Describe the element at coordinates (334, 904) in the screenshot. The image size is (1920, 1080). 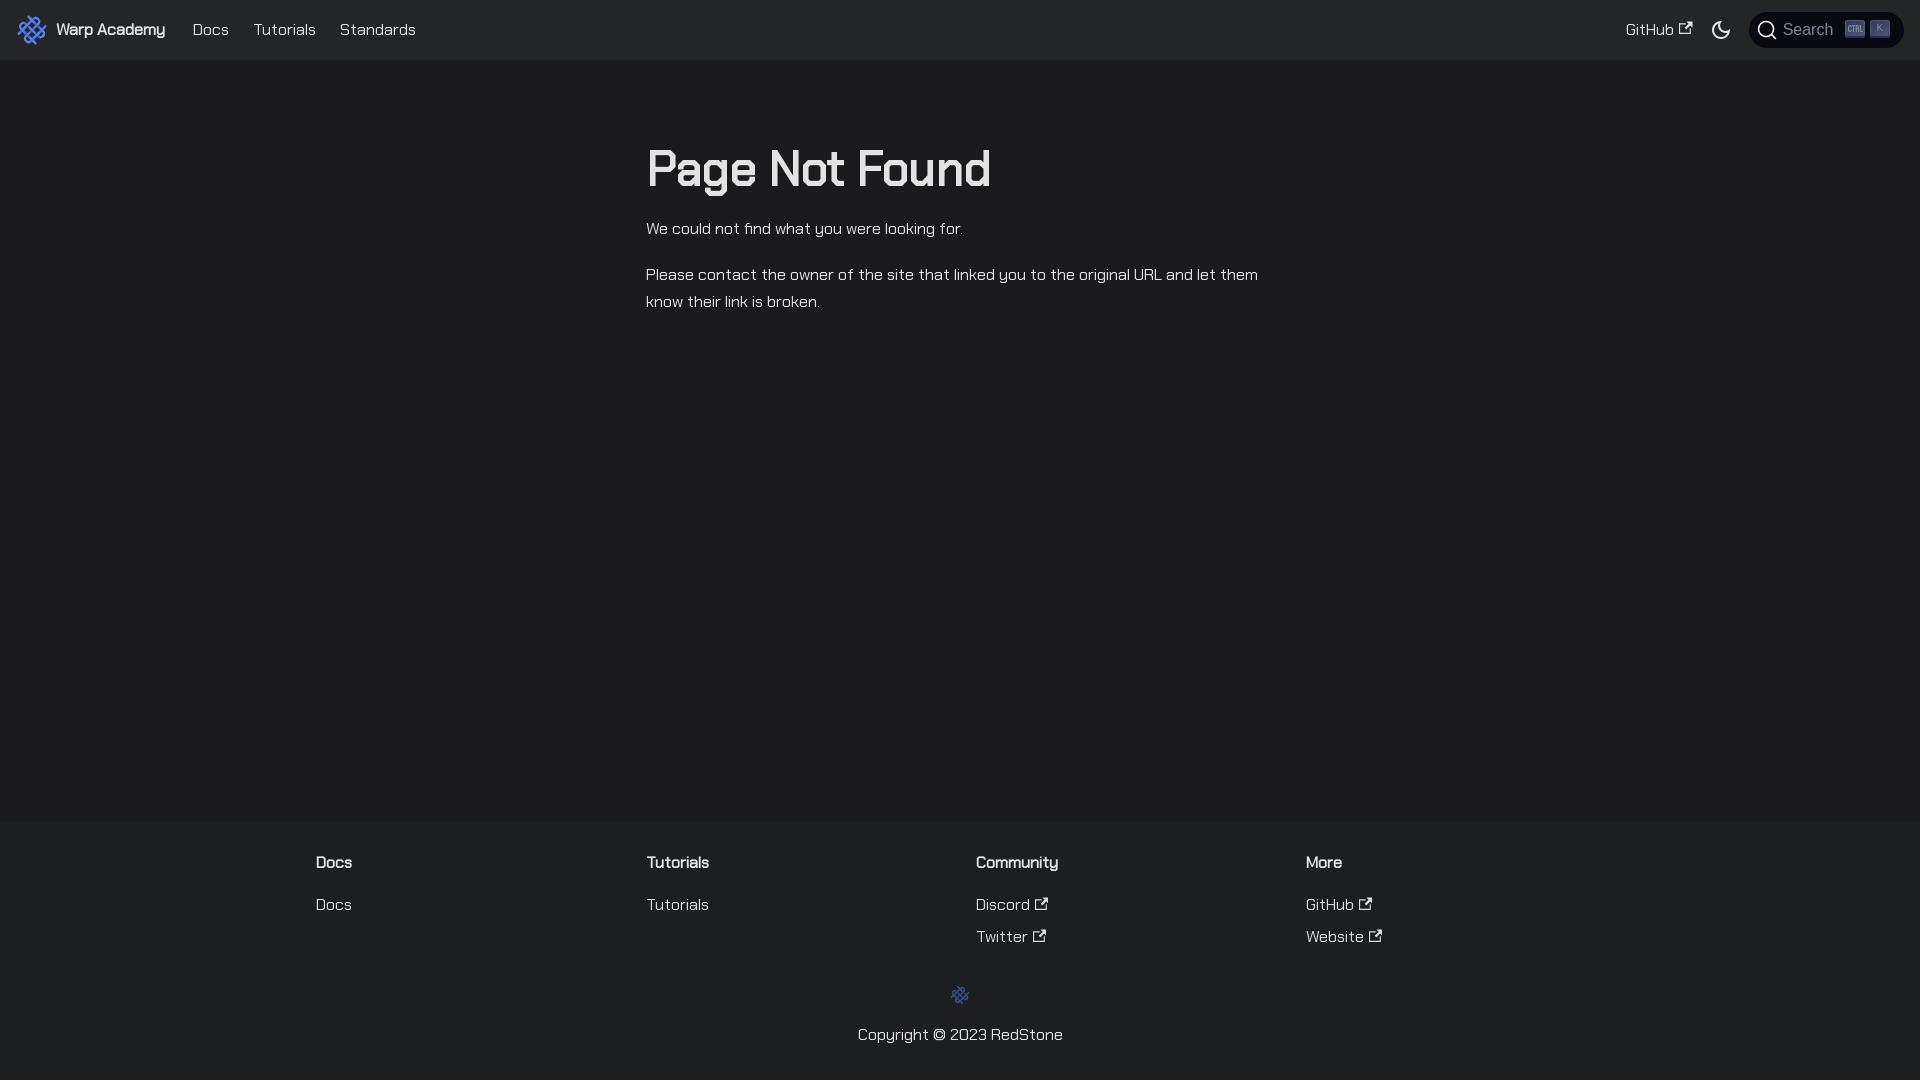
I see `Docs` at that location.